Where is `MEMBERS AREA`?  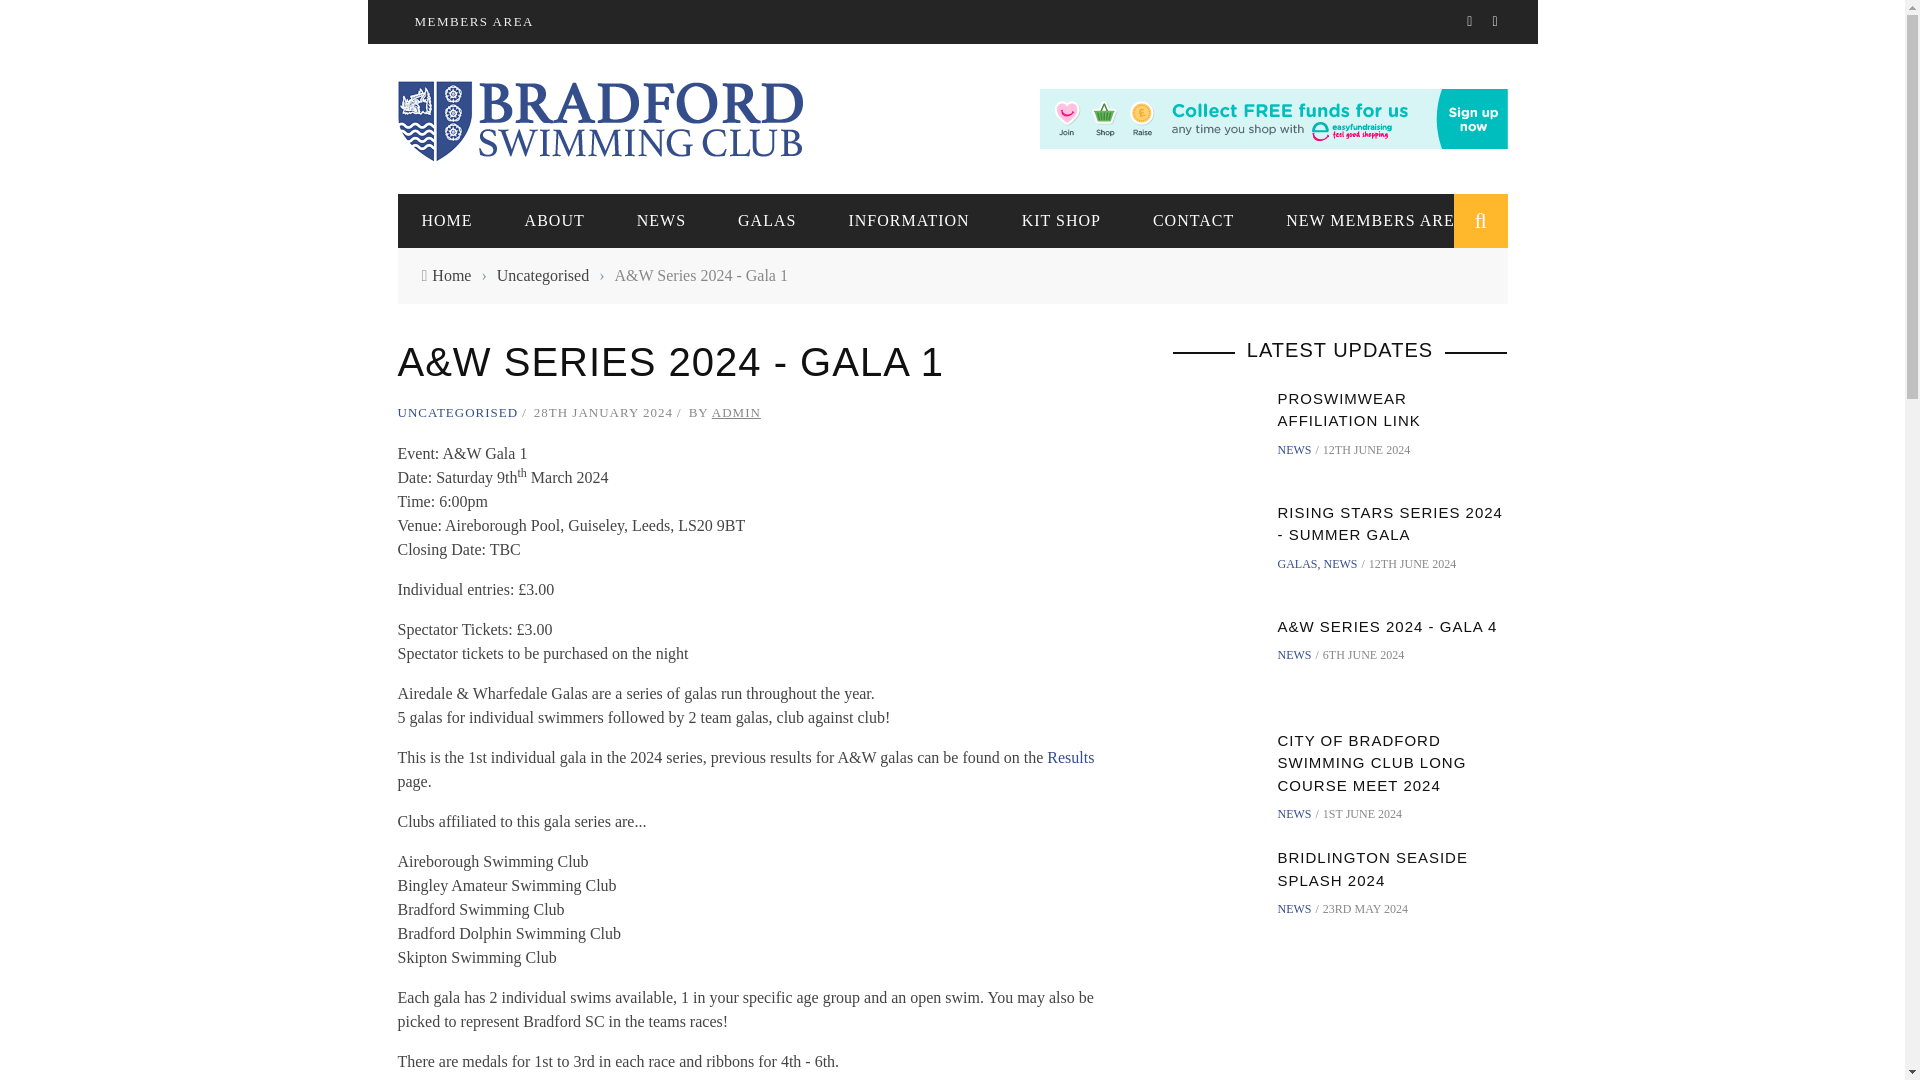
MEMBERS AREA is located at coordinates (474, 22).